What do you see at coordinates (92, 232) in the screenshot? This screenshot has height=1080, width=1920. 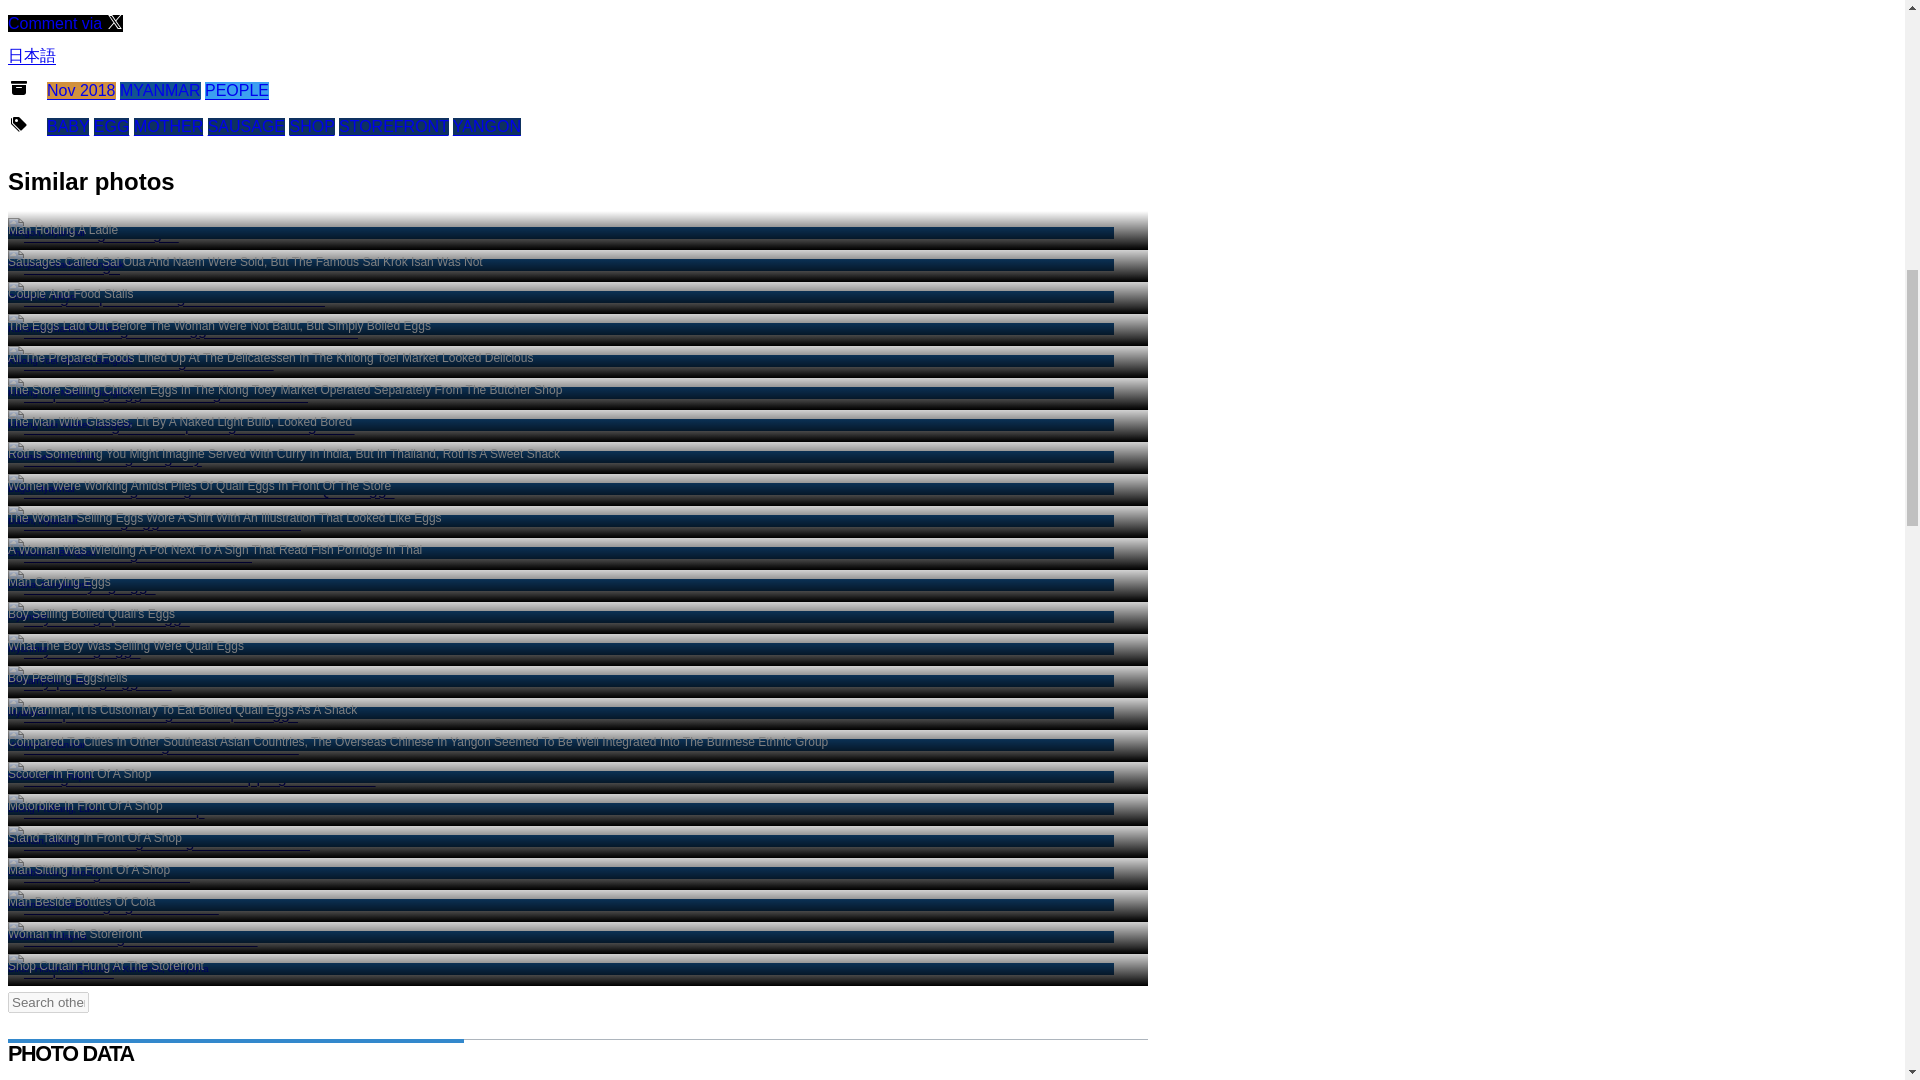 I see `EGG` at bounding box center [92, 232].